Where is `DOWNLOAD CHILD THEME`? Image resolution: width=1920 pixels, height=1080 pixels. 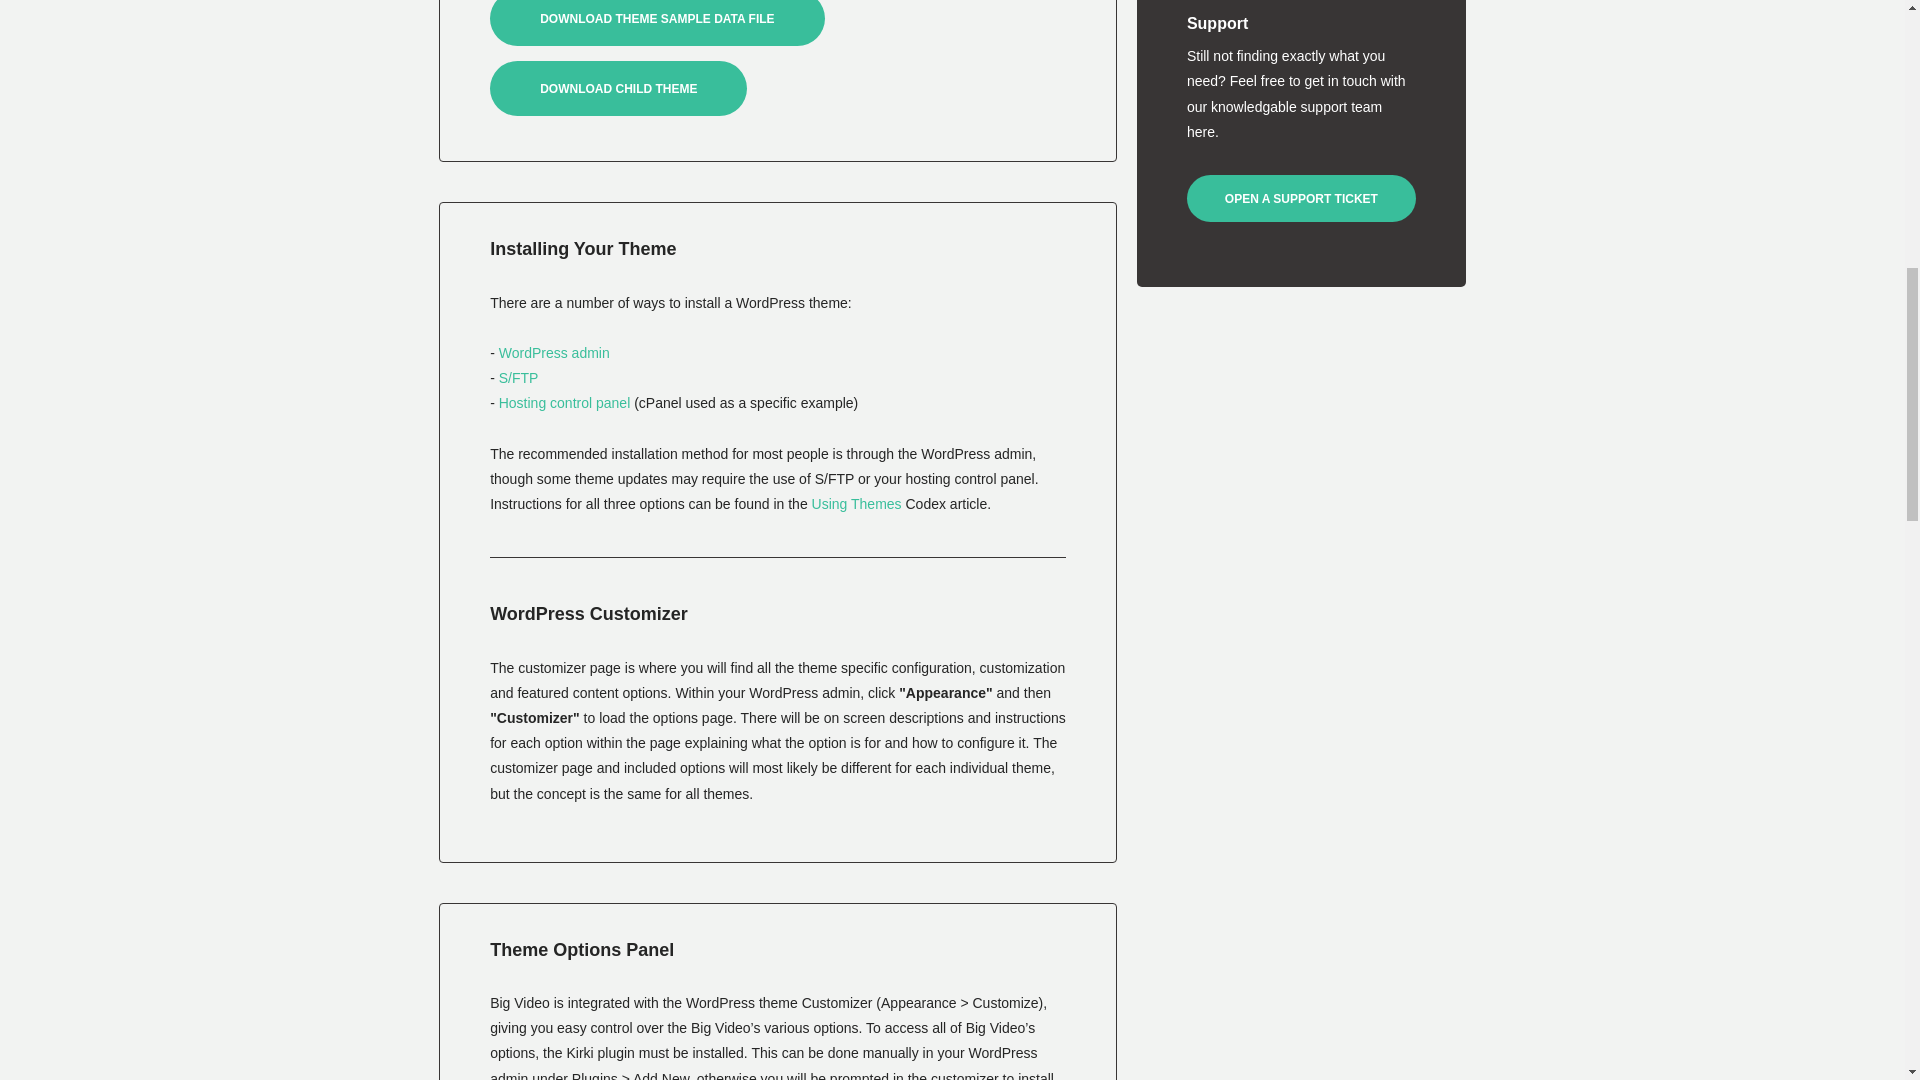
DOWNLOAD CHILD THEME is located at coordinates (618, 88).